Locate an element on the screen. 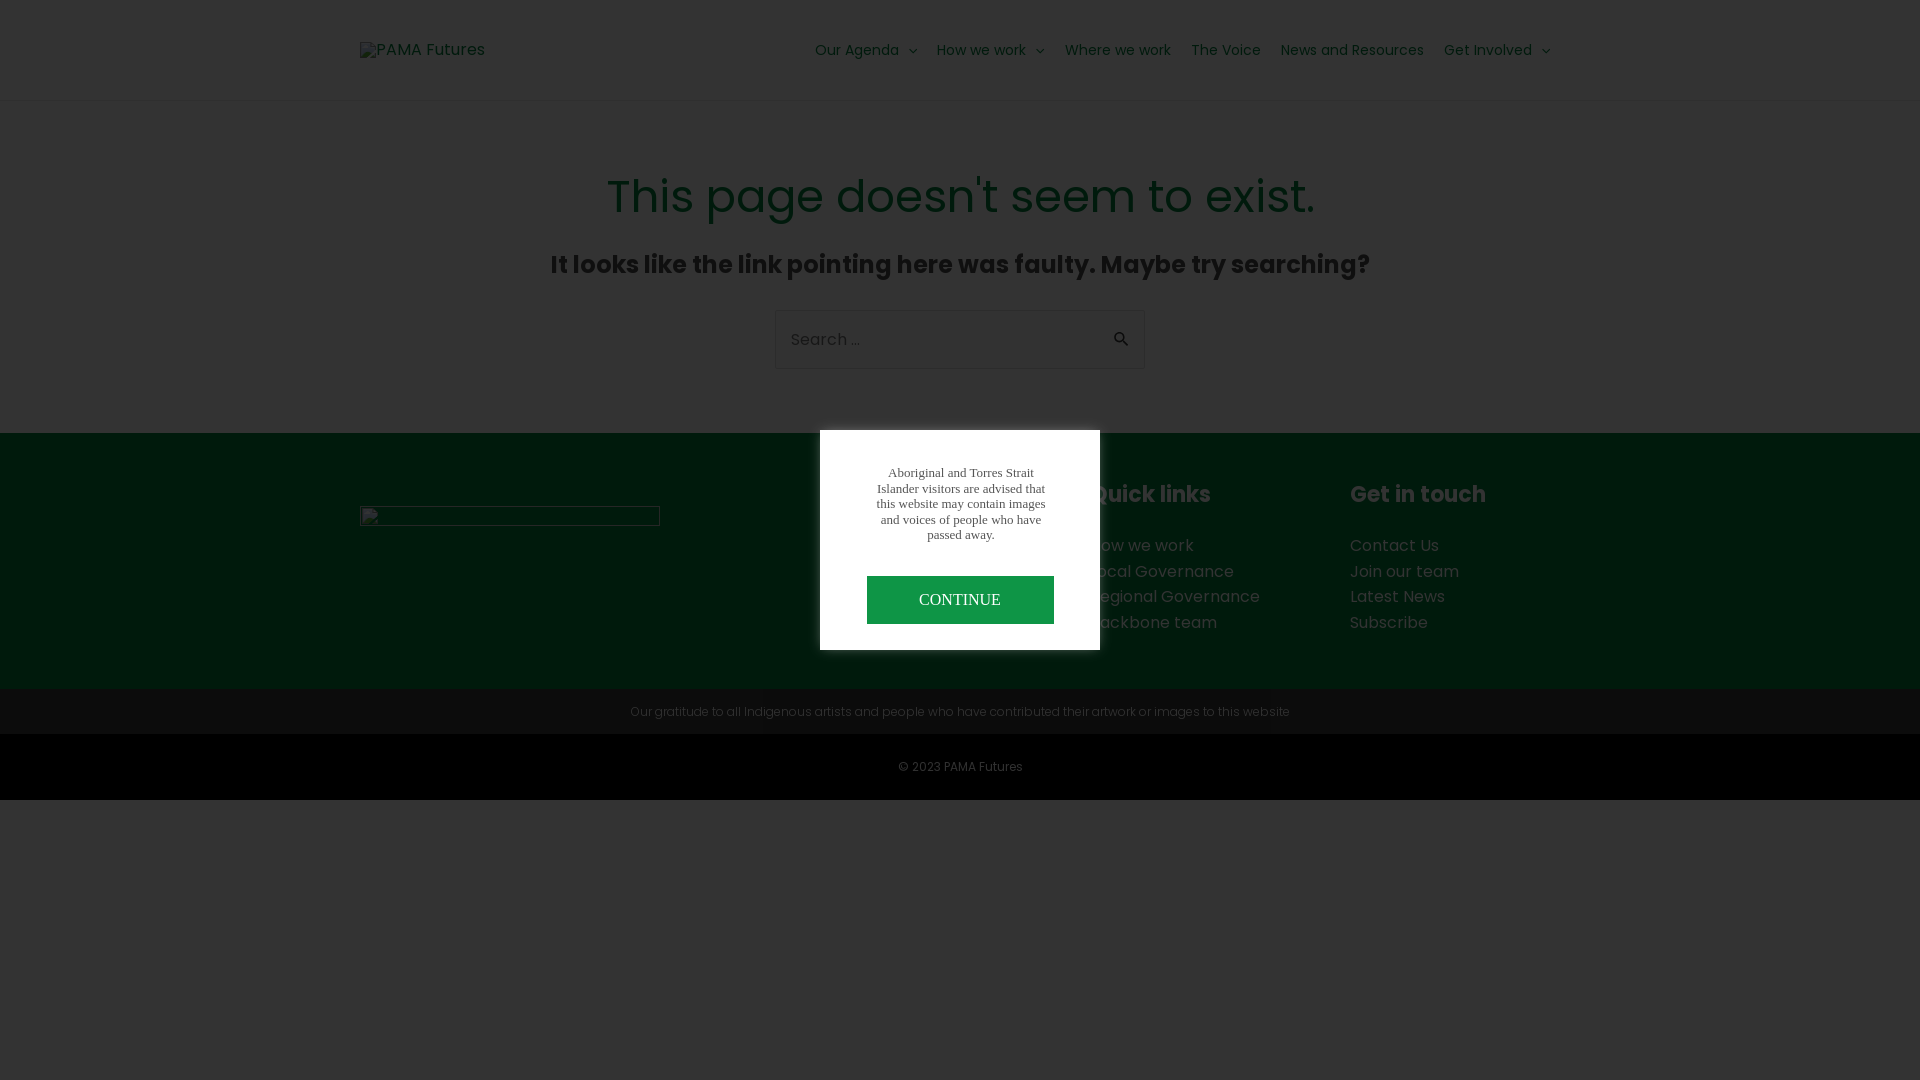 This screenshot has width=1920, height=1080. 18 Capabilities is located at coordinates (886, 622).